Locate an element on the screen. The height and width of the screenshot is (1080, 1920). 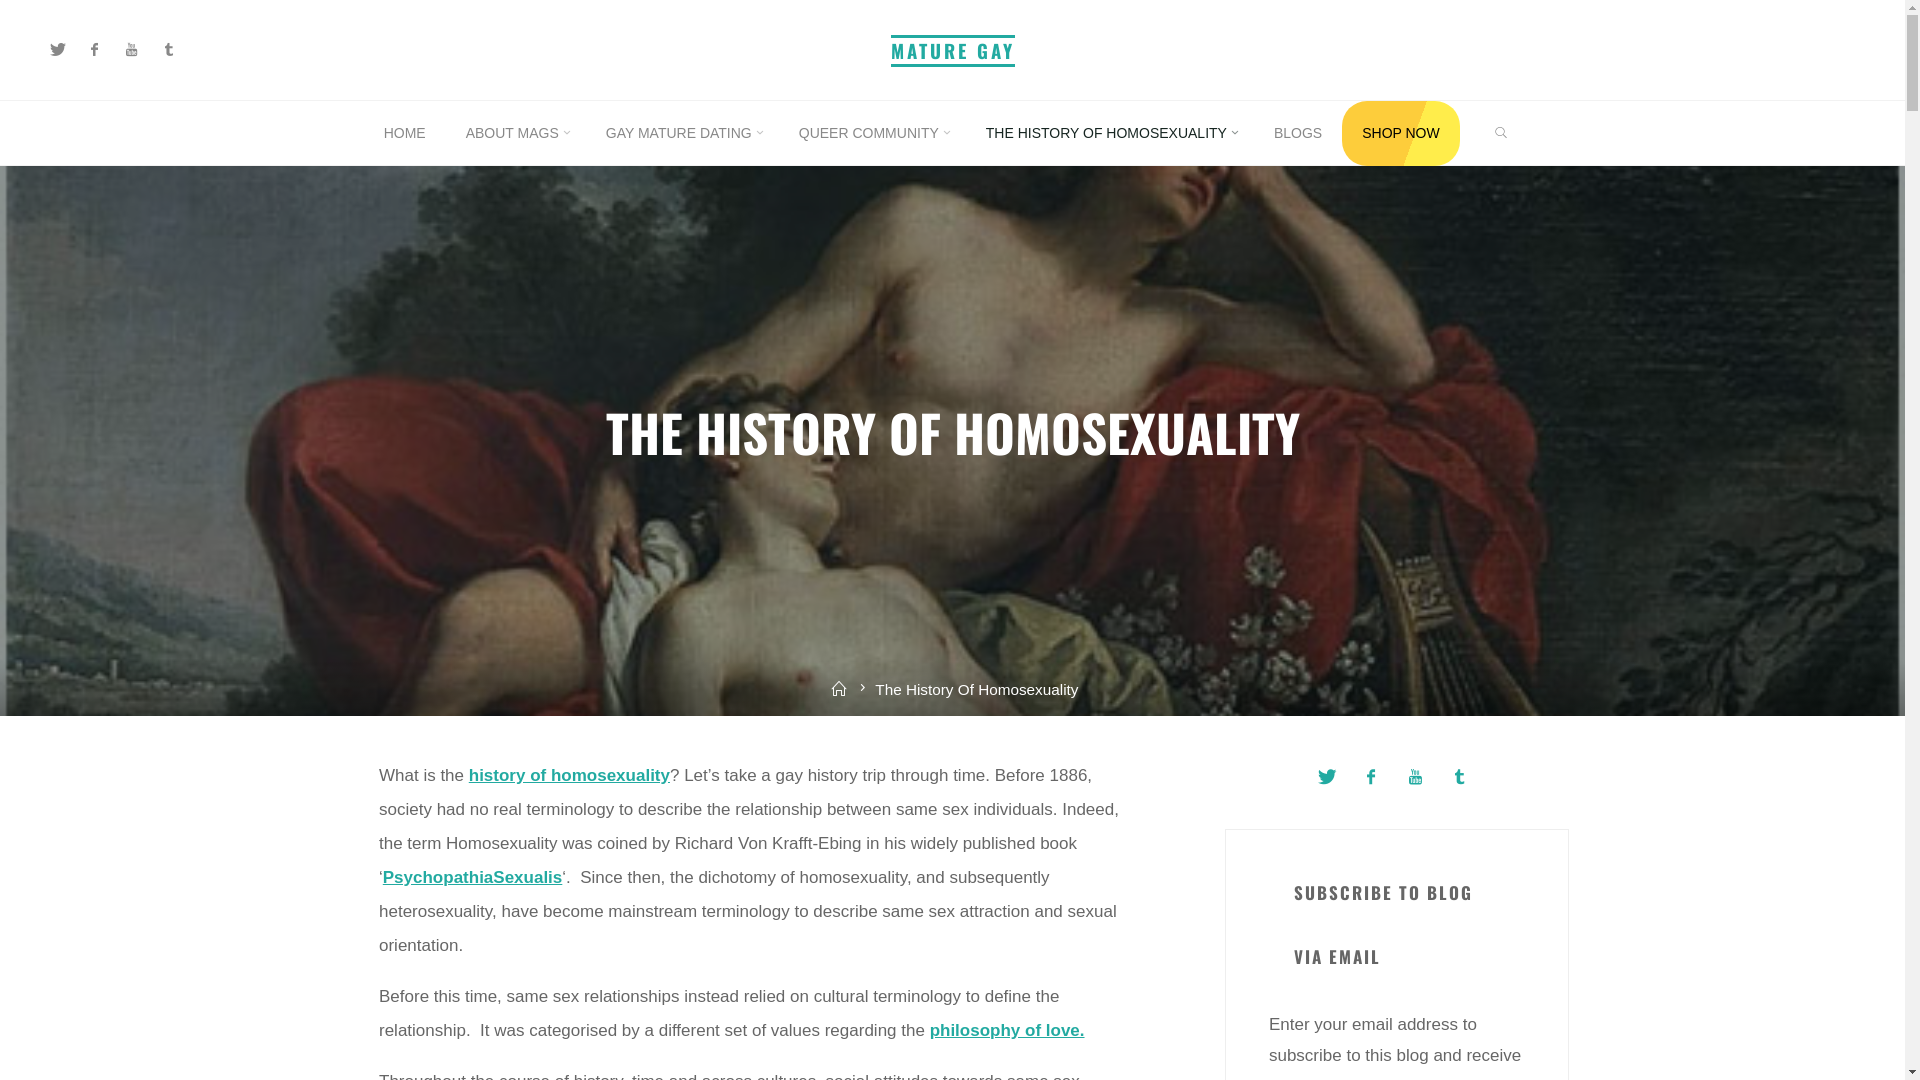
Tumblr is located at coordinates (1460, 776).